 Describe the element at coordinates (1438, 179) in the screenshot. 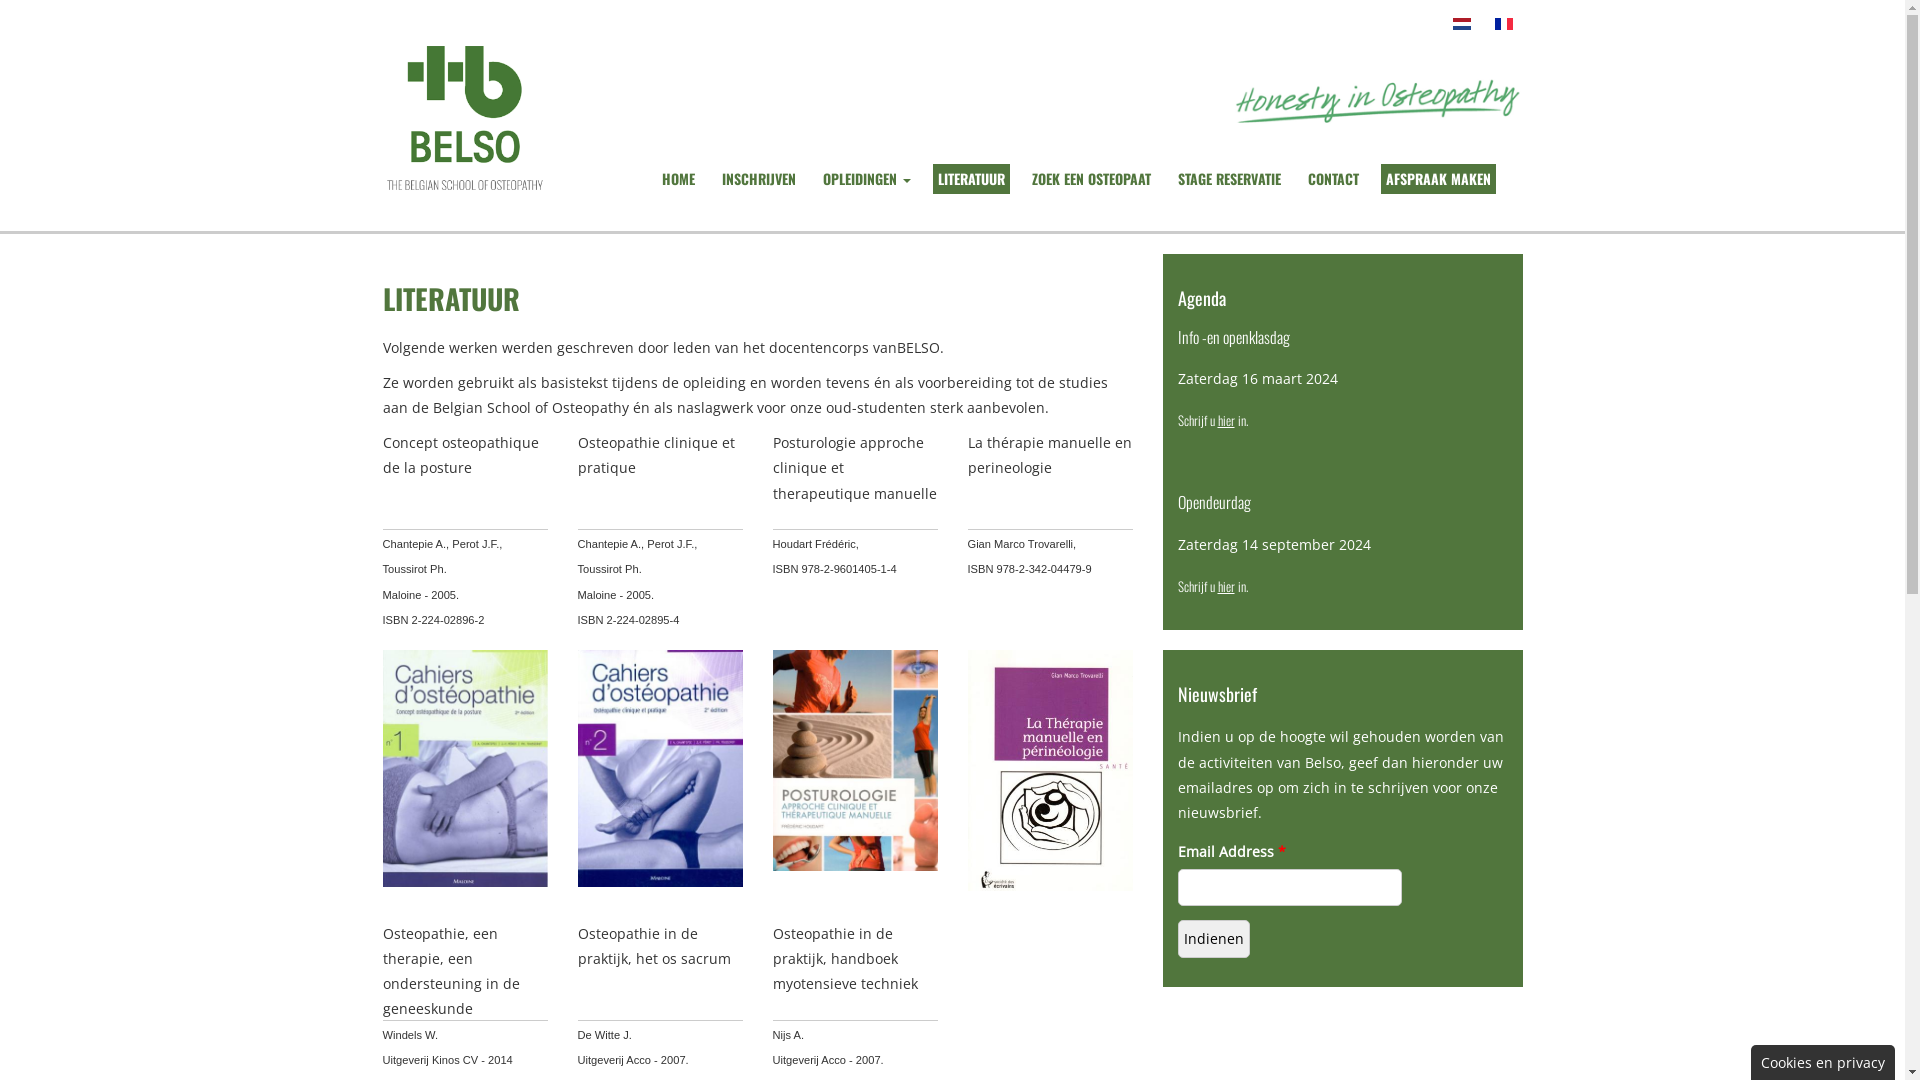

I see `AFSPRAAK MAKEN` at that location.